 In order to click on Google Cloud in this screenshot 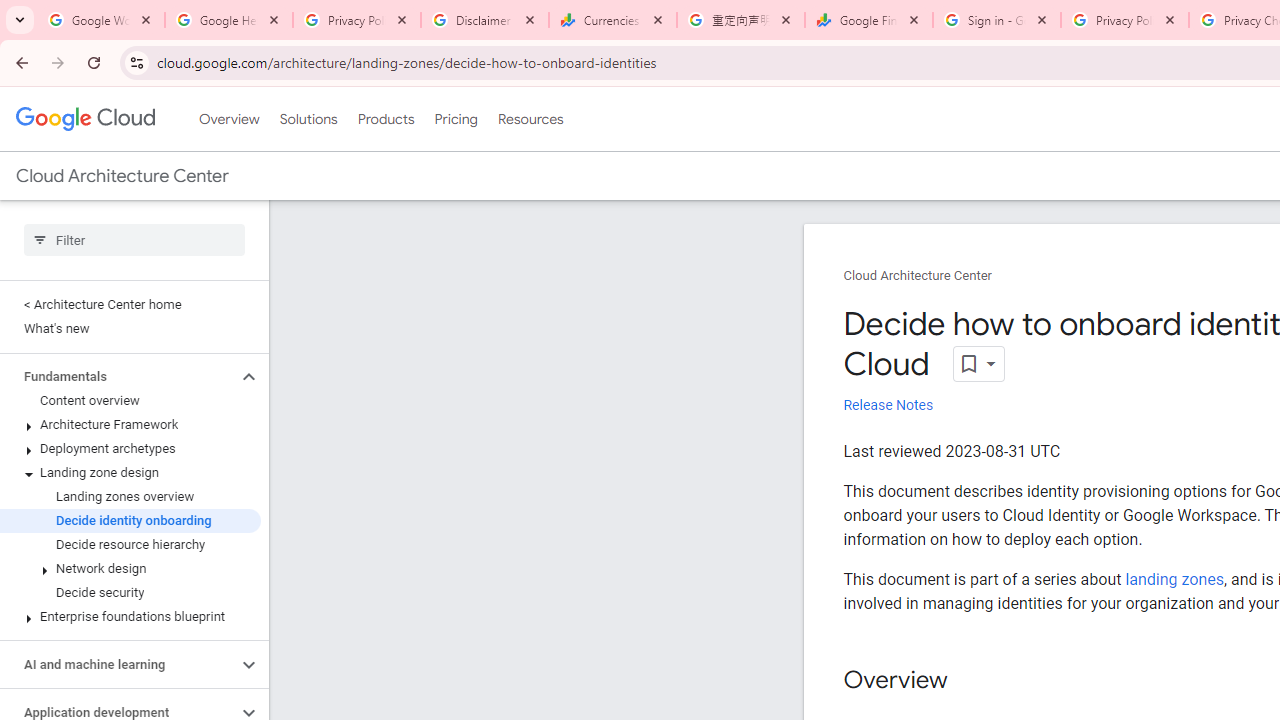, I will do `click(84, 118)`.